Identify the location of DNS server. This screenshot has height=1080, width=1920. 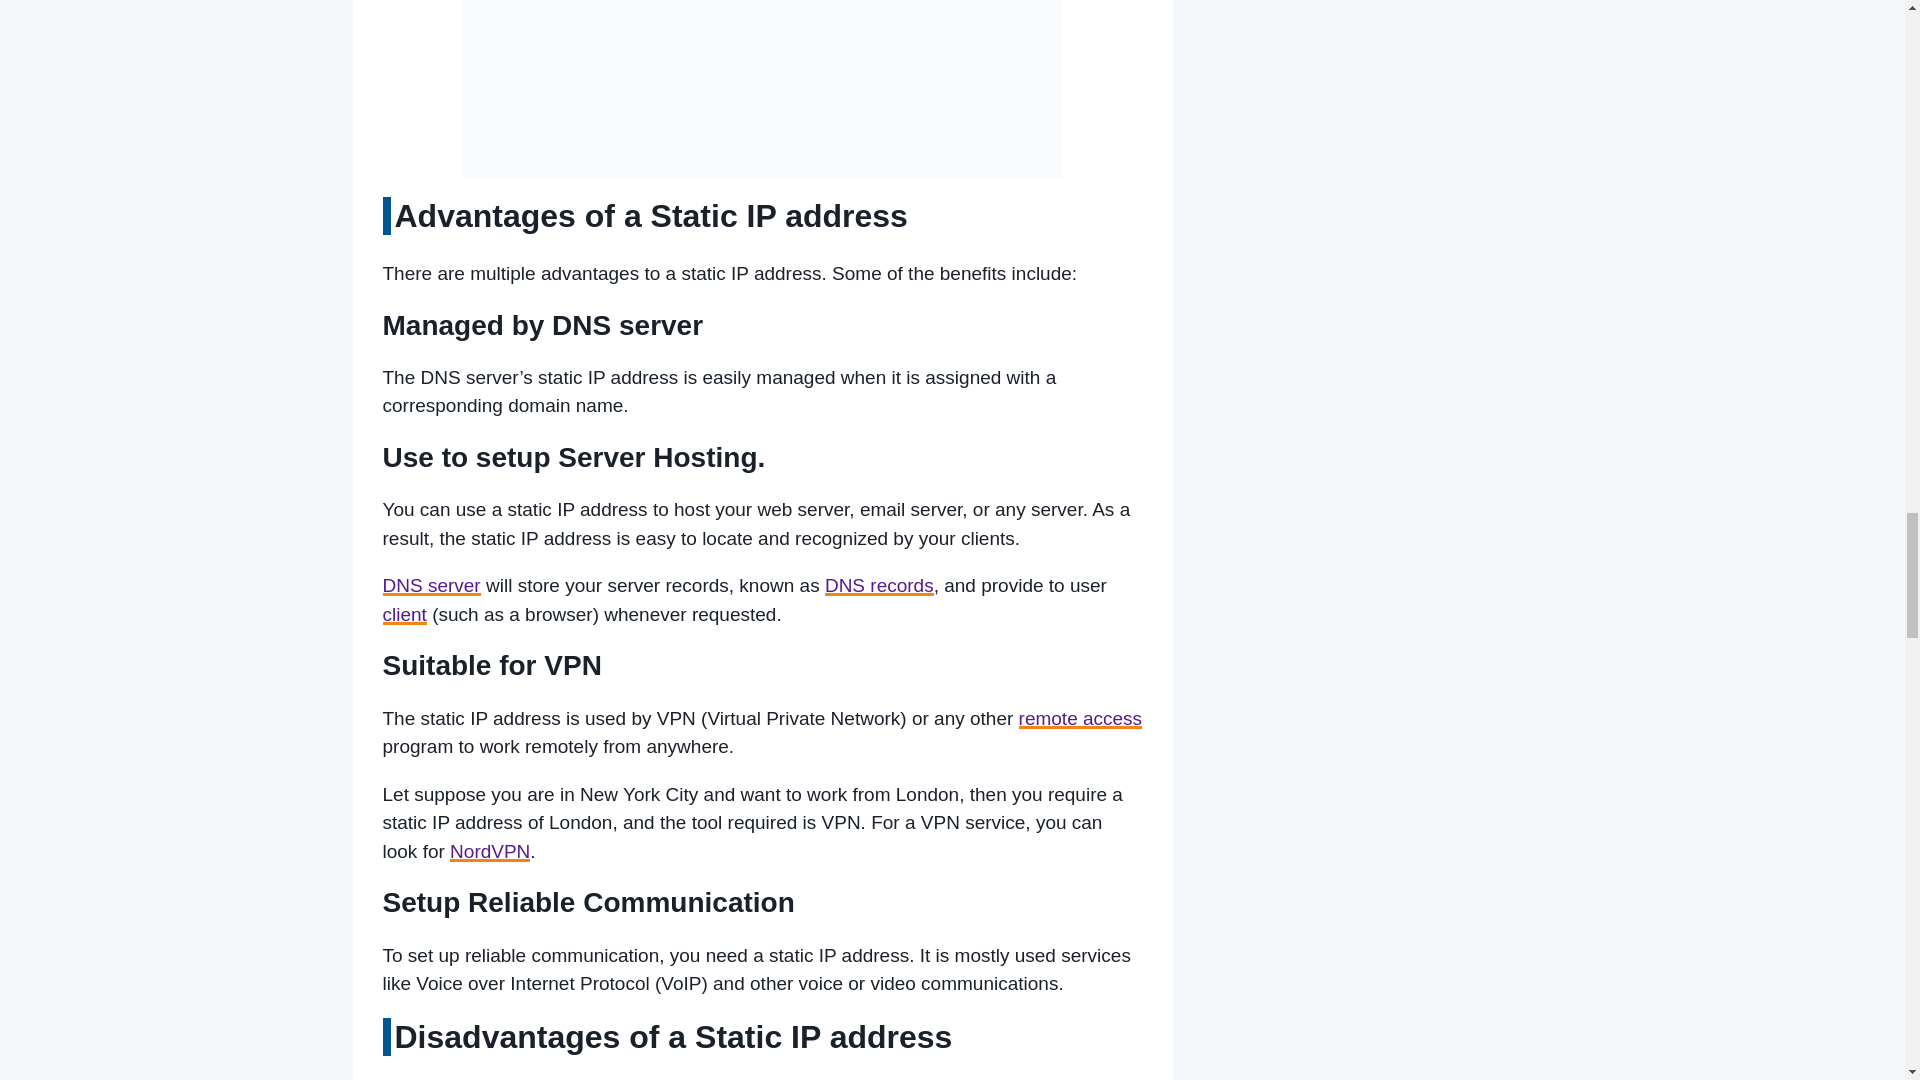
(431, 585).